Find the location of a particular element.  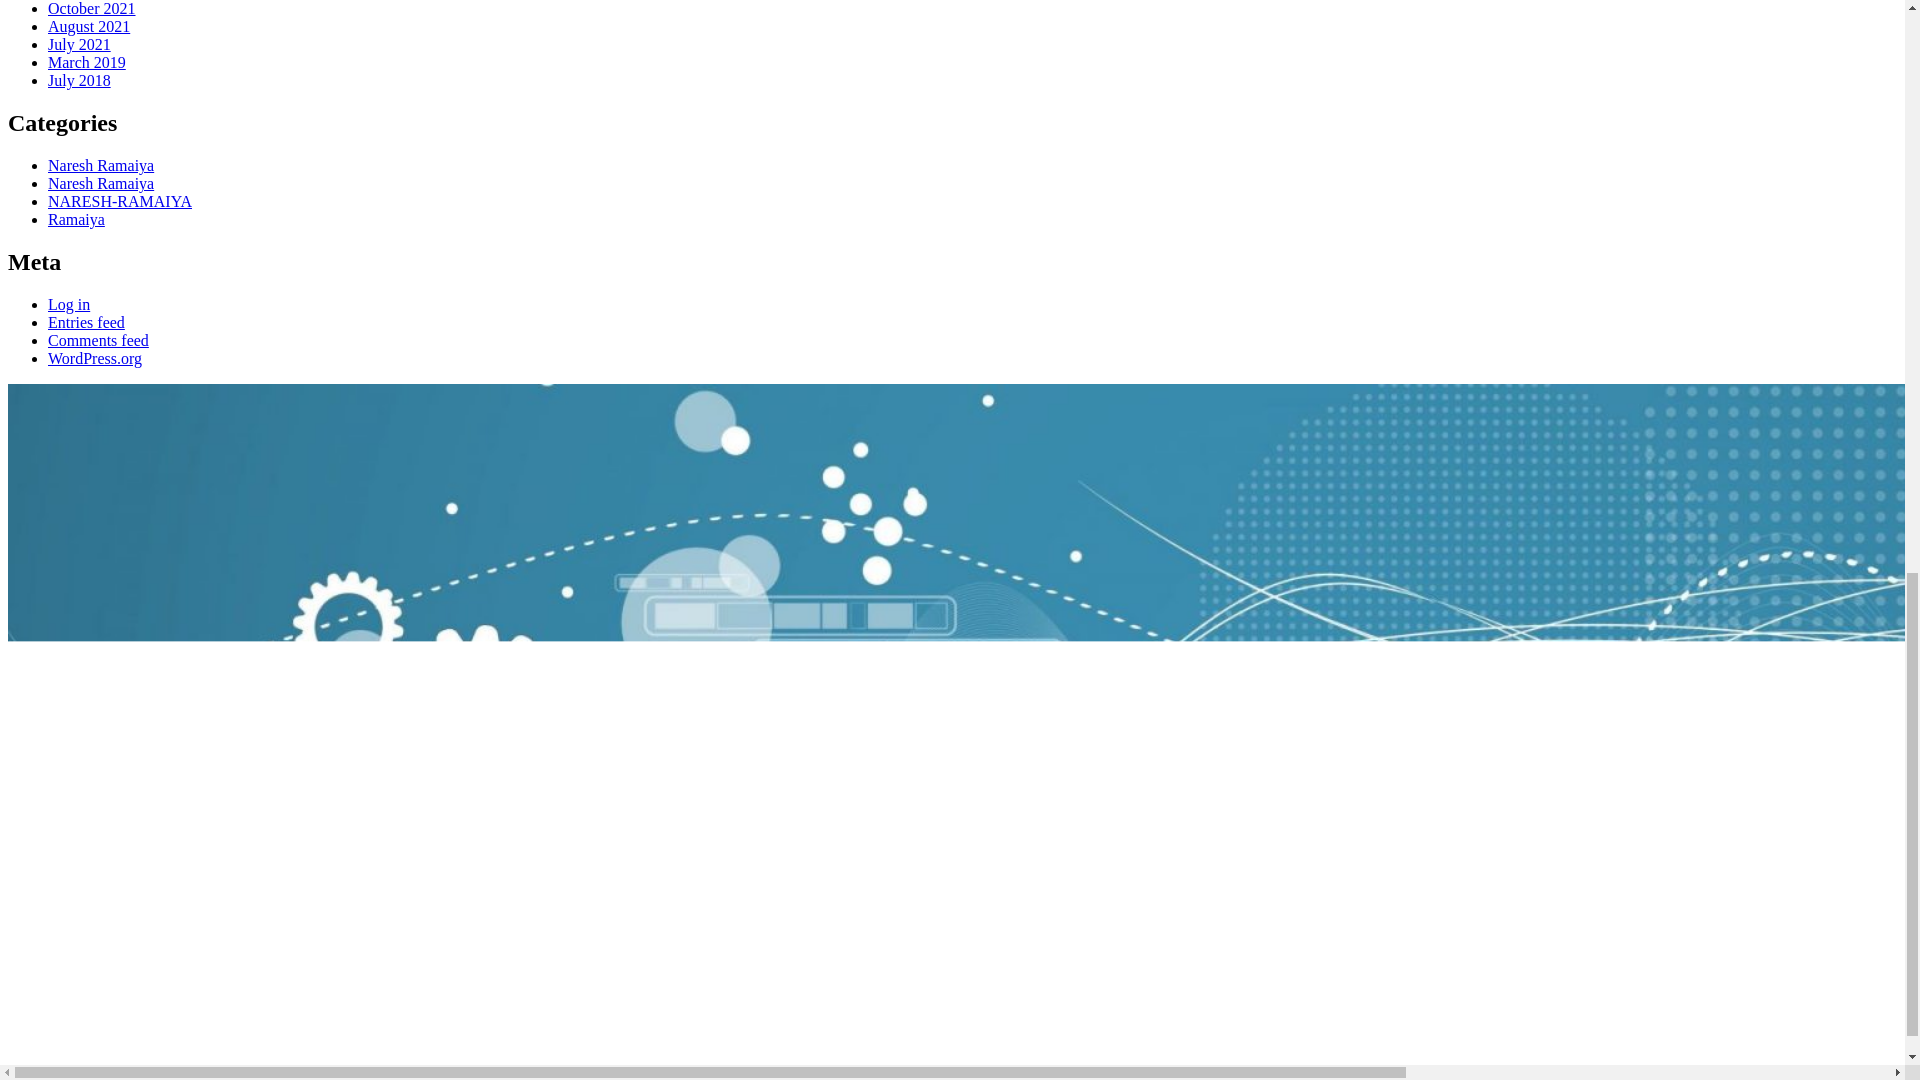

Entries feed is located at coordinates (86, 322).